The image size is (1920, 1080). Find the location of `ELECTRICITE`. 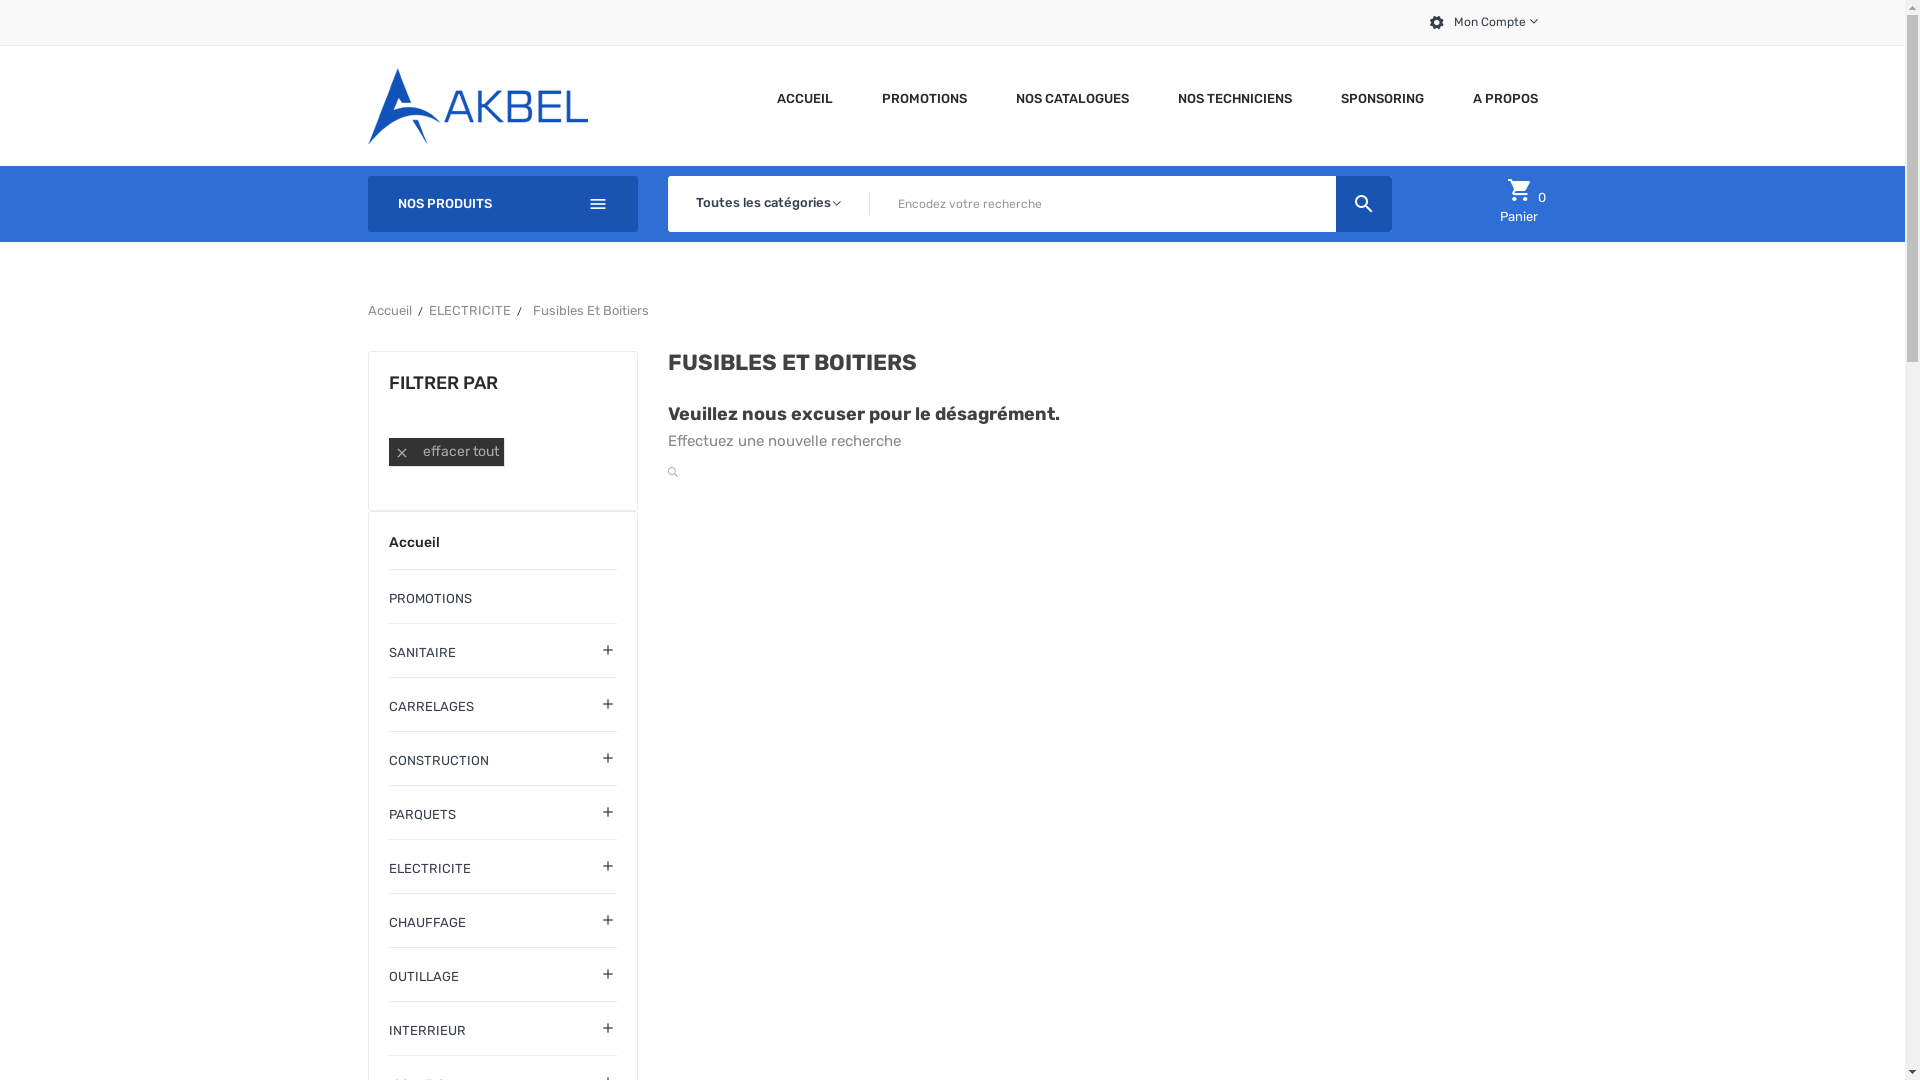

ELECTRICITE is located at coordinates (470, 311).